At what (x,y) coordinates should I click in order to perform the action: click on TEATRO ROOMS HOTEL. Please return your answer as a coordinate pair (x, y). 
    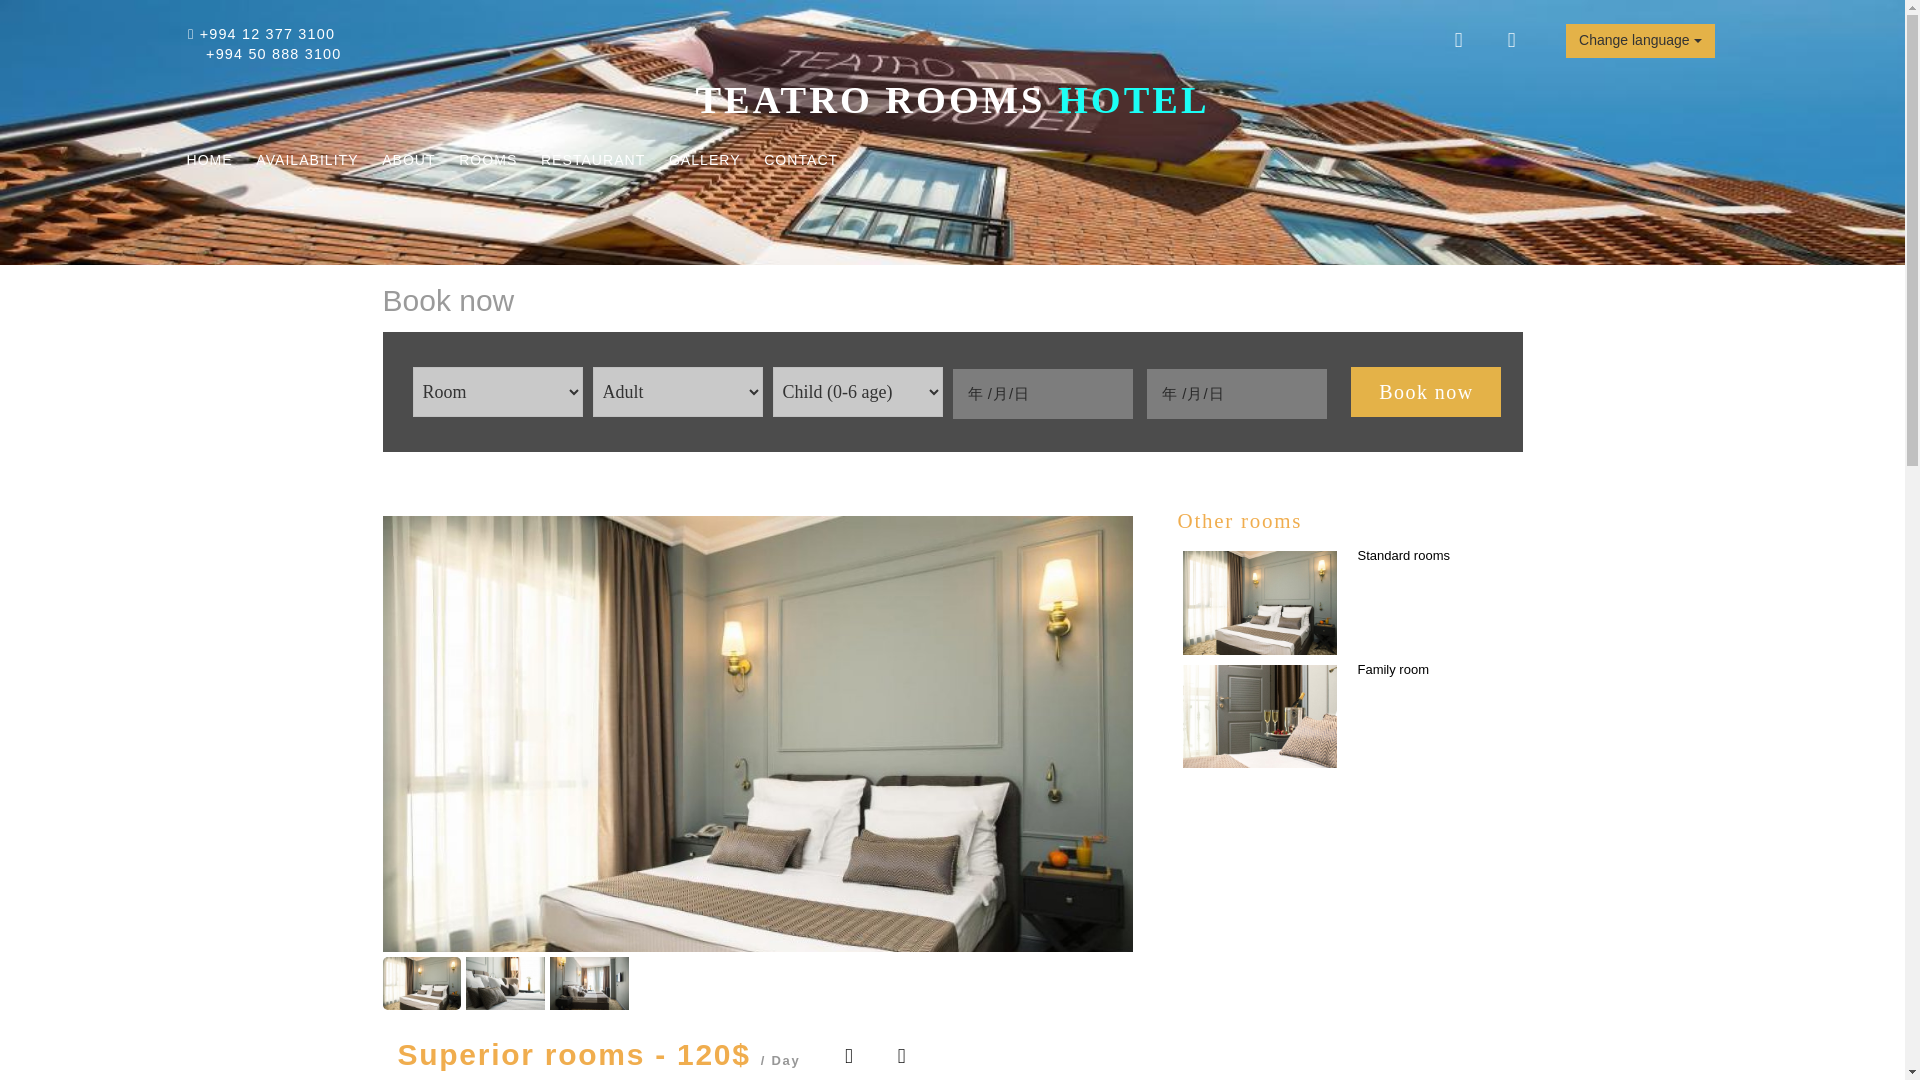
    Looking at the image, I should click on (952, 99).